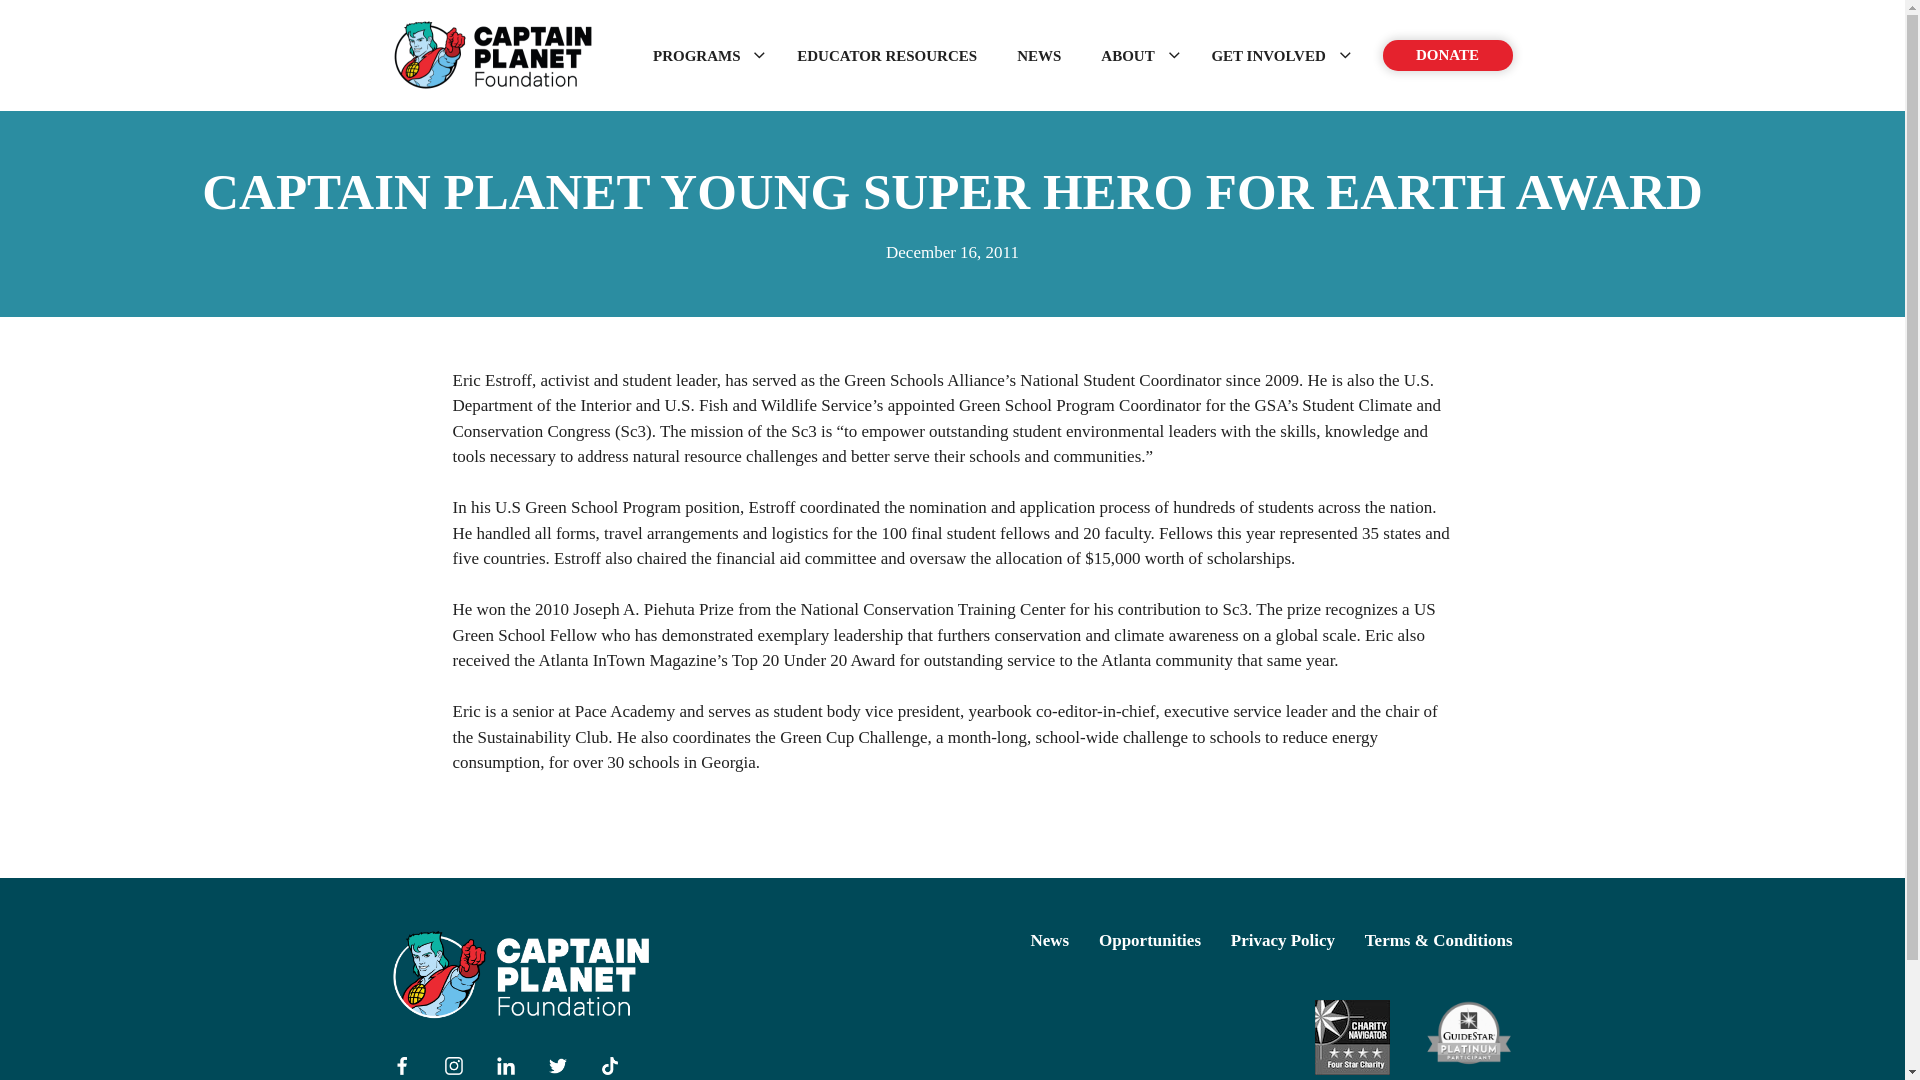 The width and height of the screenshot is (1920, 1080). I want to click on Privacy Policy, so click(1282, 940).